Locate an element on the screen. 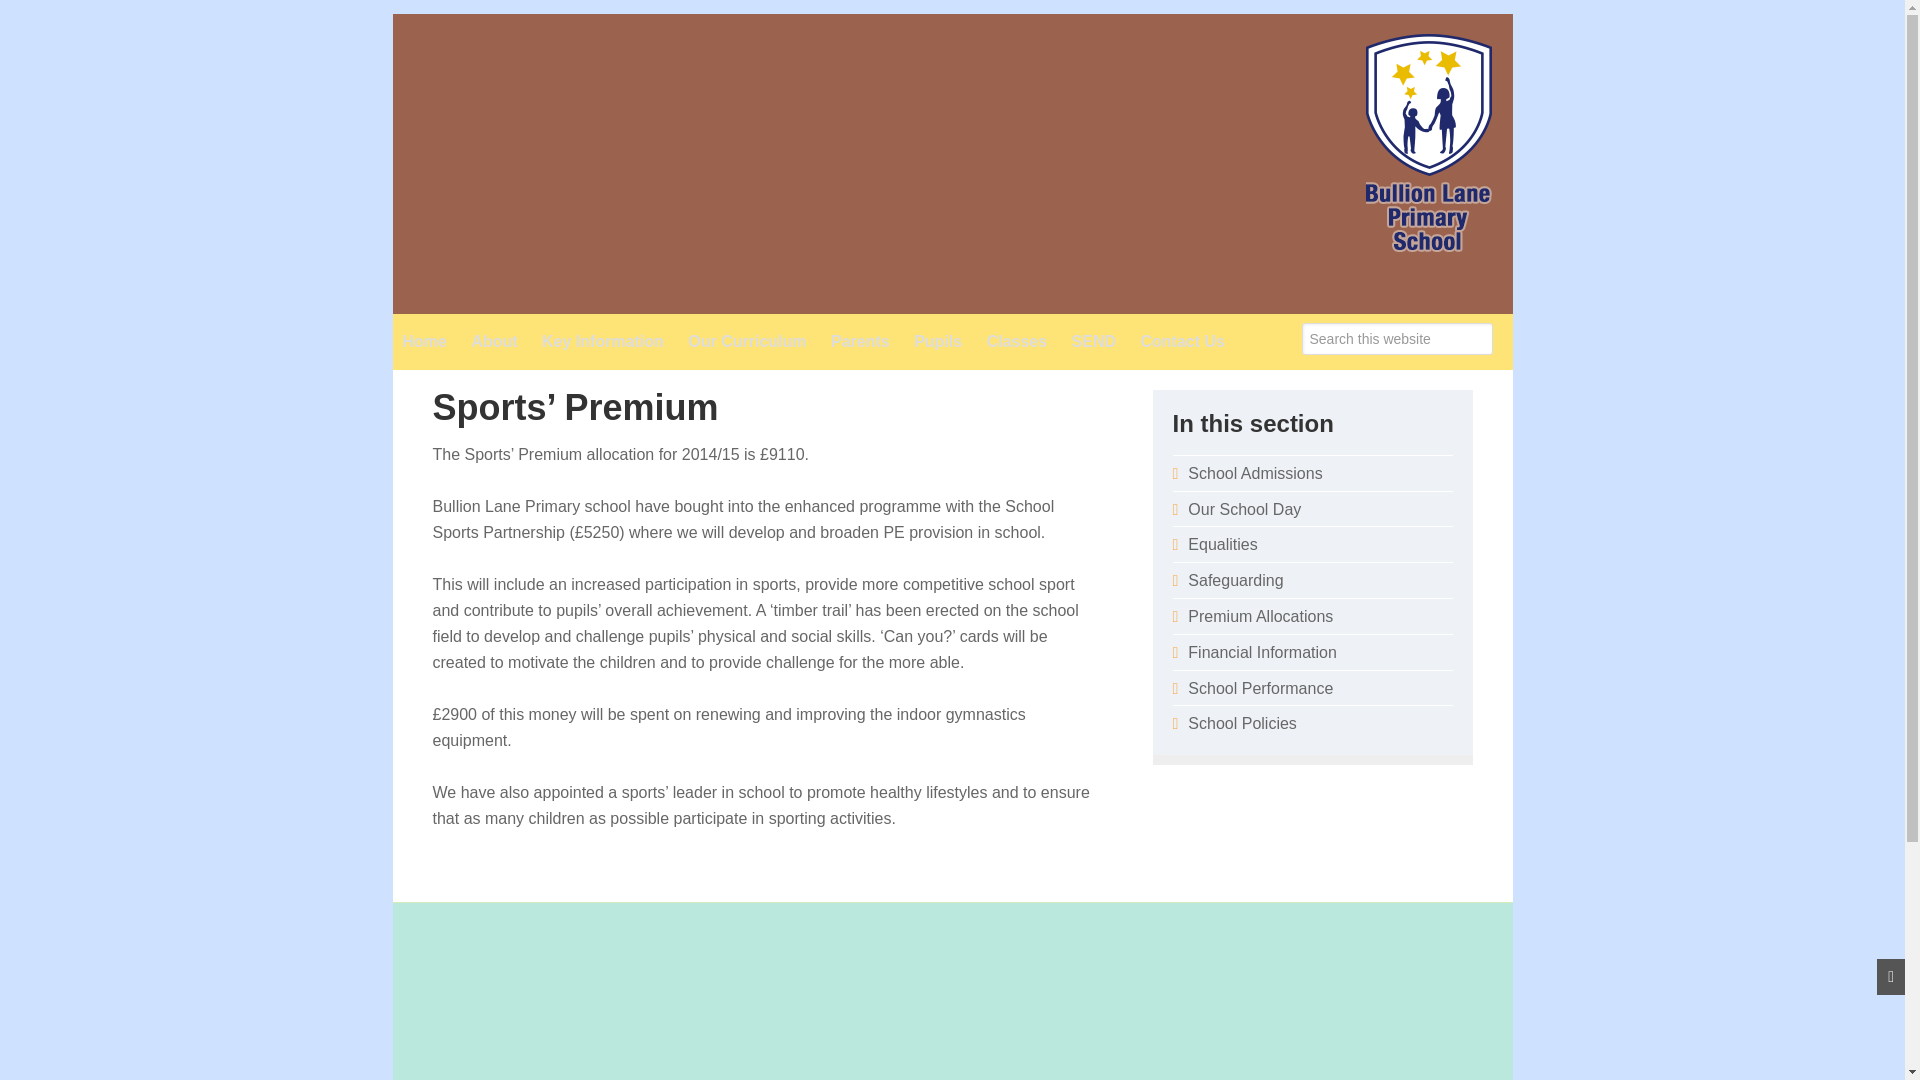  About is located at coordinates (493, 342).